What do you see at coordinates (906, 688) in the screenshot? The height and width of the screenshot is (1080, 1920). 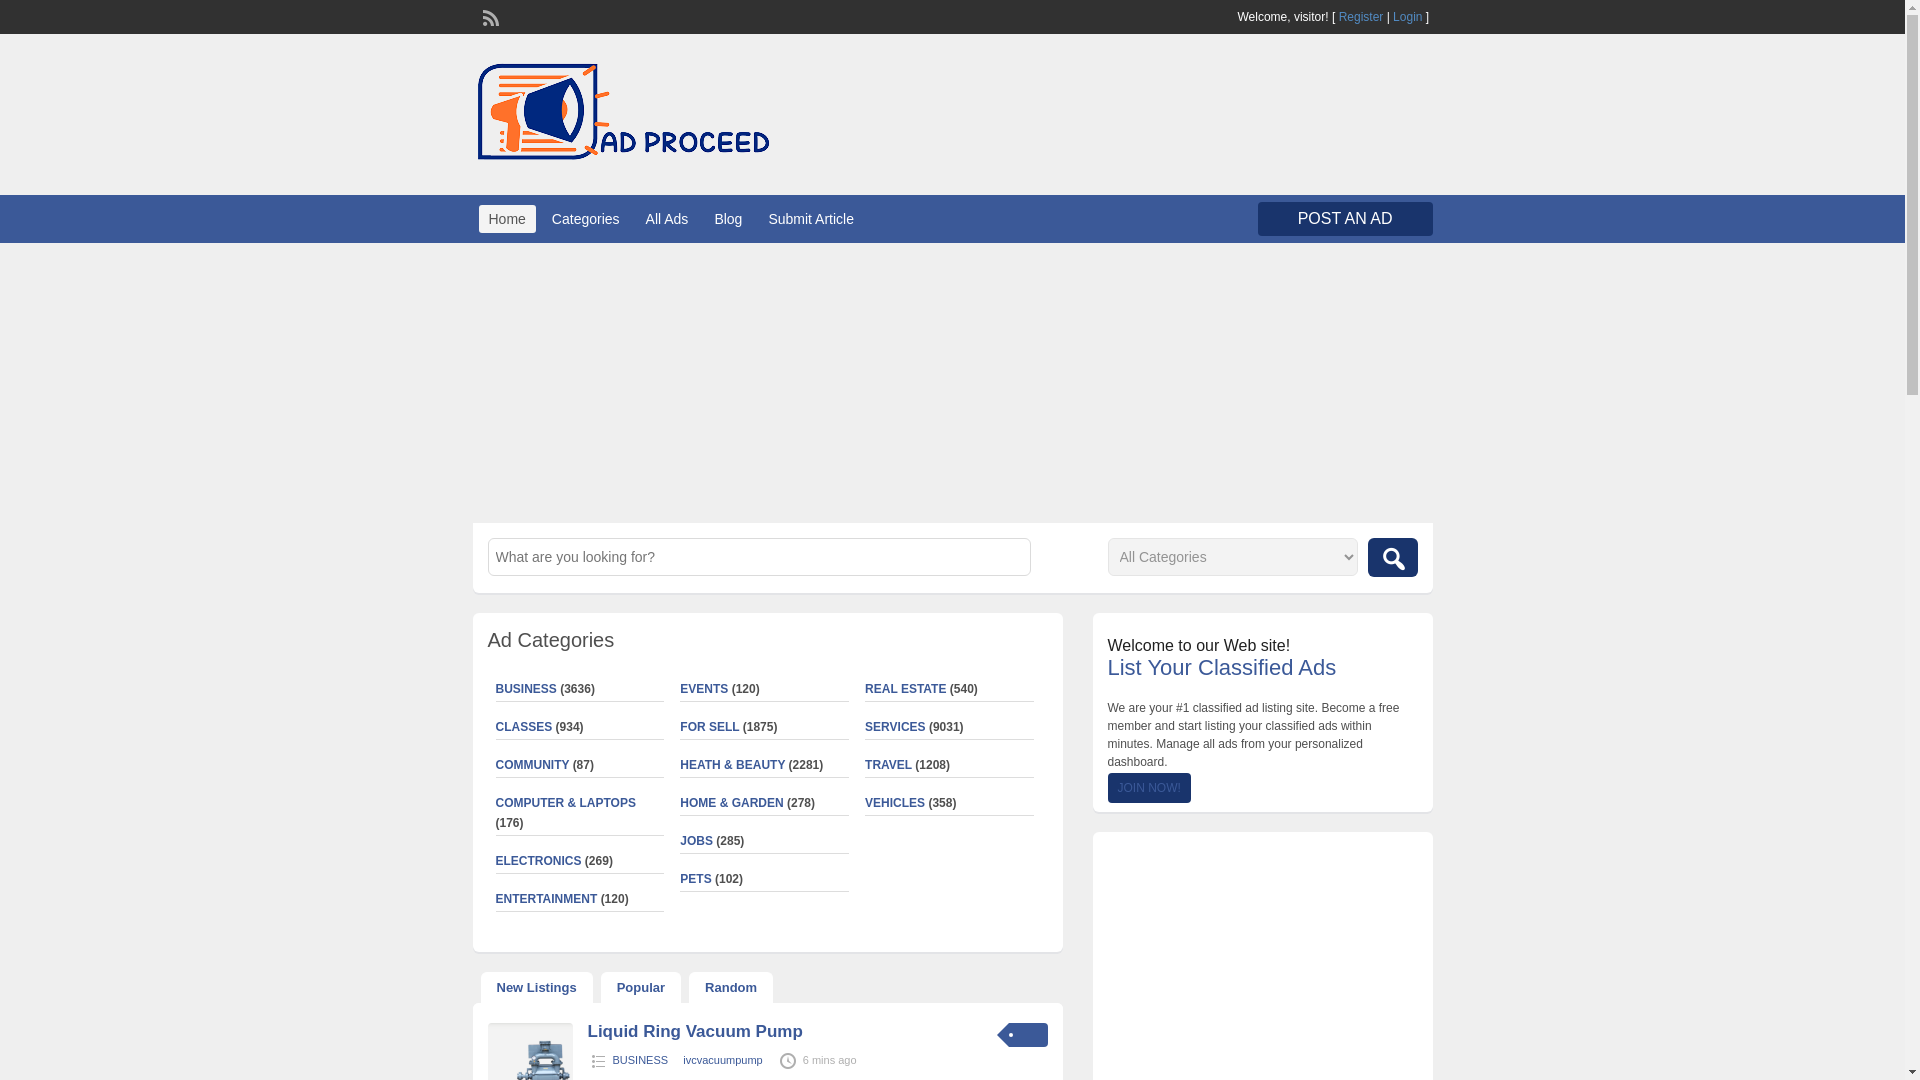 I see `REAL ESTATE` at bounding box center [906, 688].